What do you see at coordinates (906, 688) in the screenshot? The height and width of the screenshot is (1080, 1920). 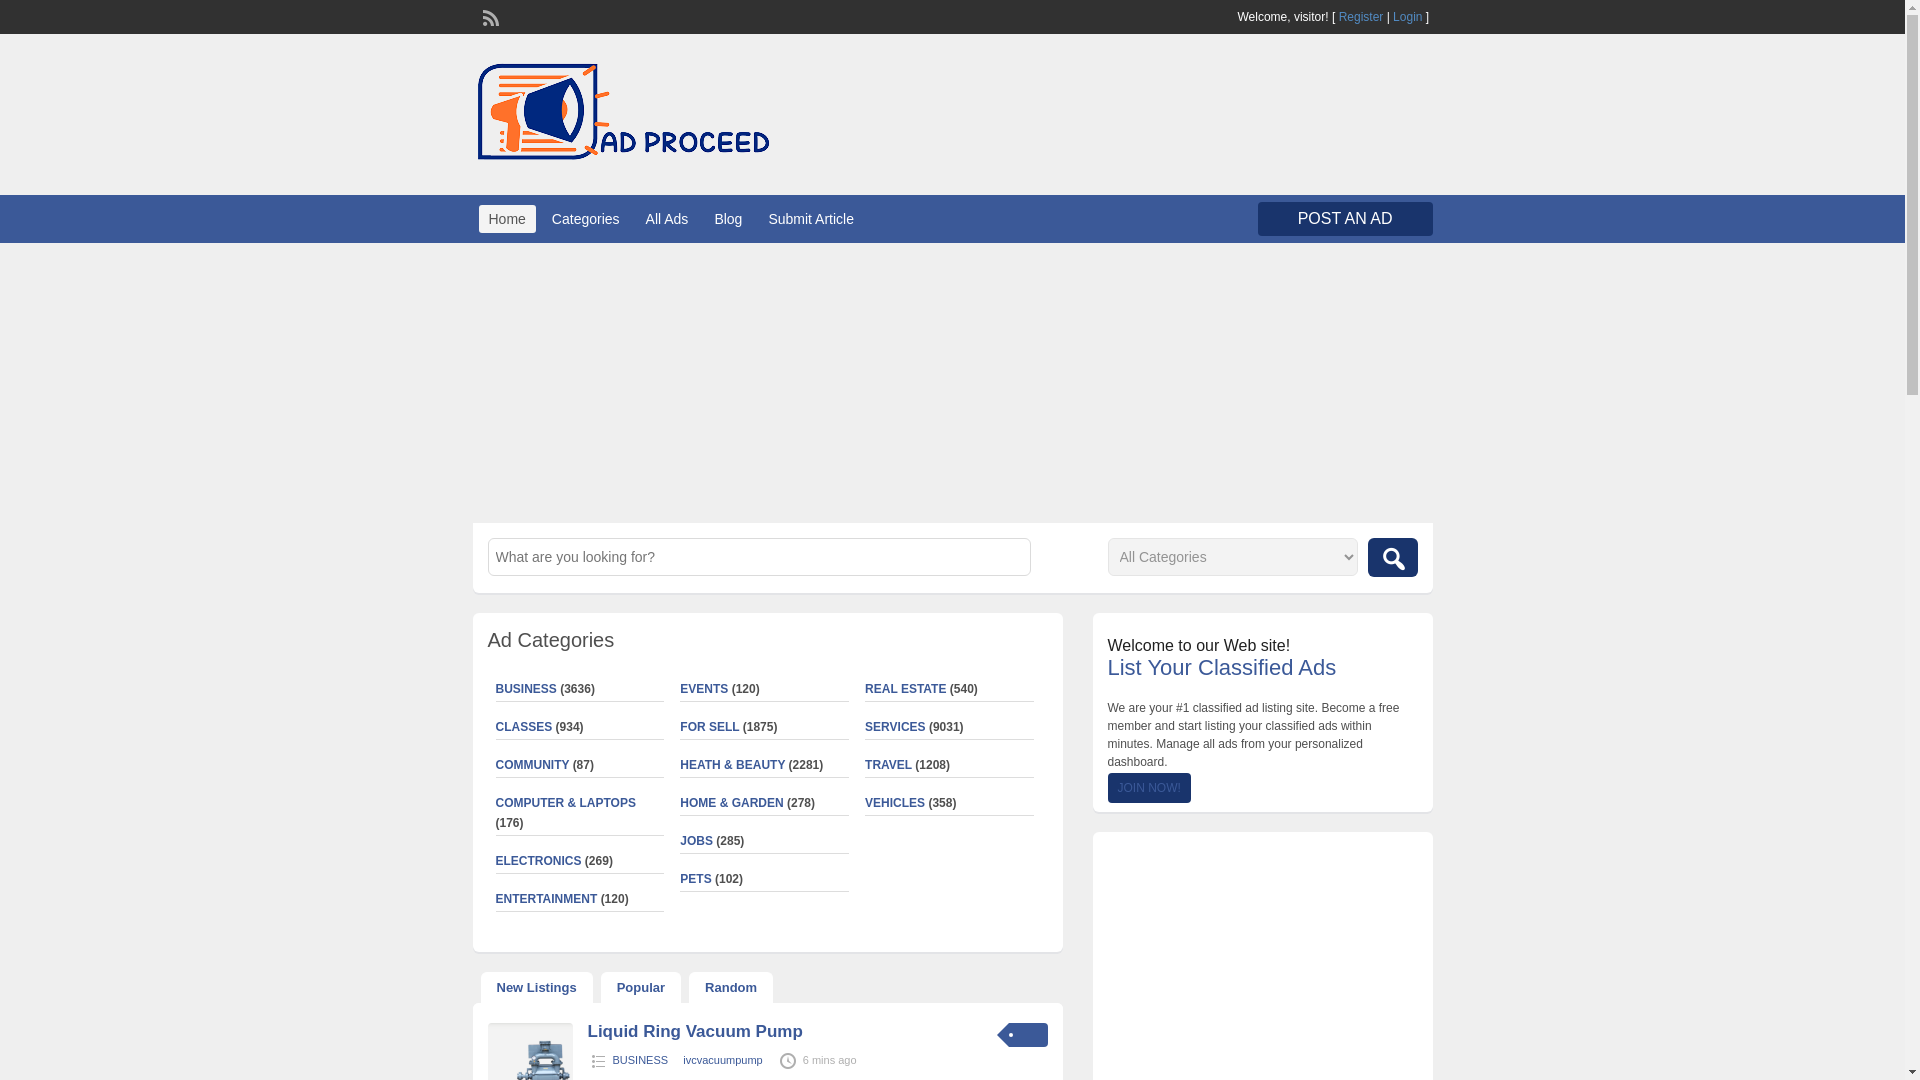 I see `REAL ESTATE` at bounding box center [906, 688].